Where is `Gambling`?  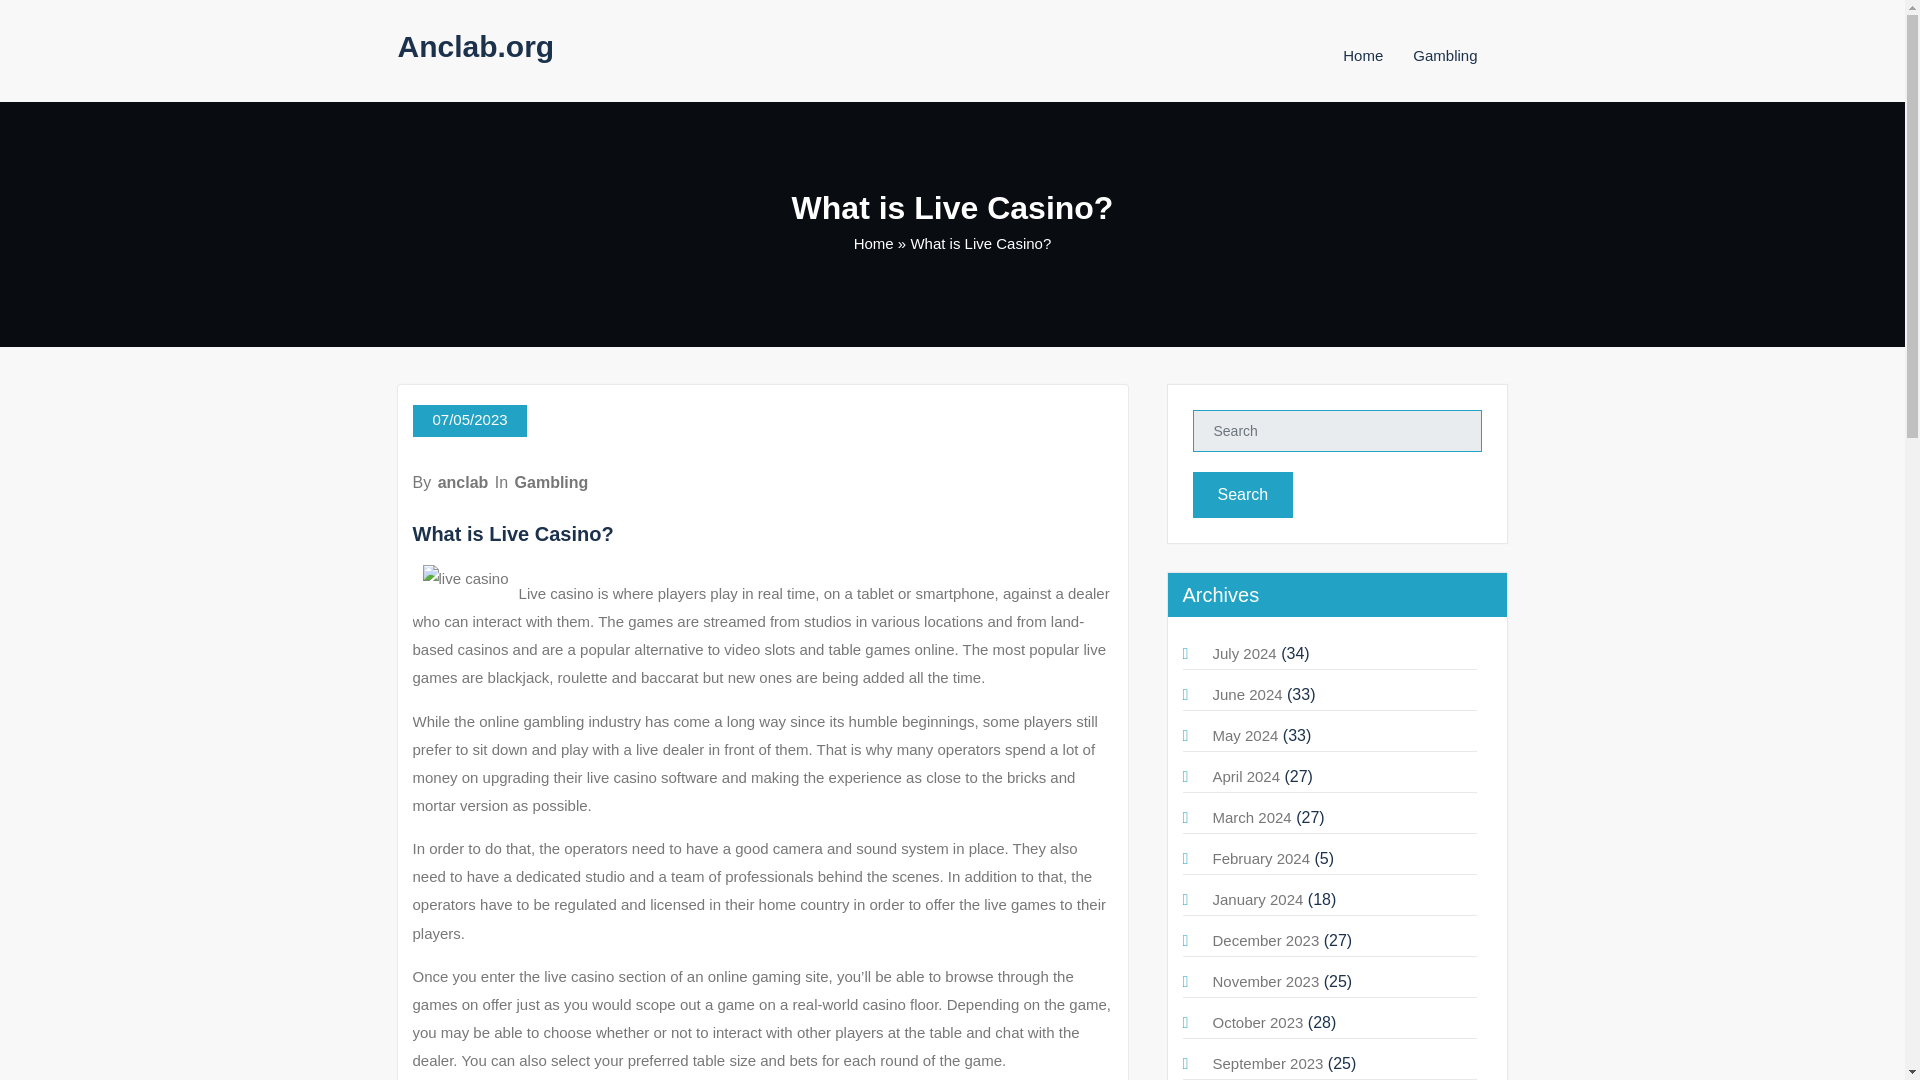 Gambling is located at coordinates (552, 482).